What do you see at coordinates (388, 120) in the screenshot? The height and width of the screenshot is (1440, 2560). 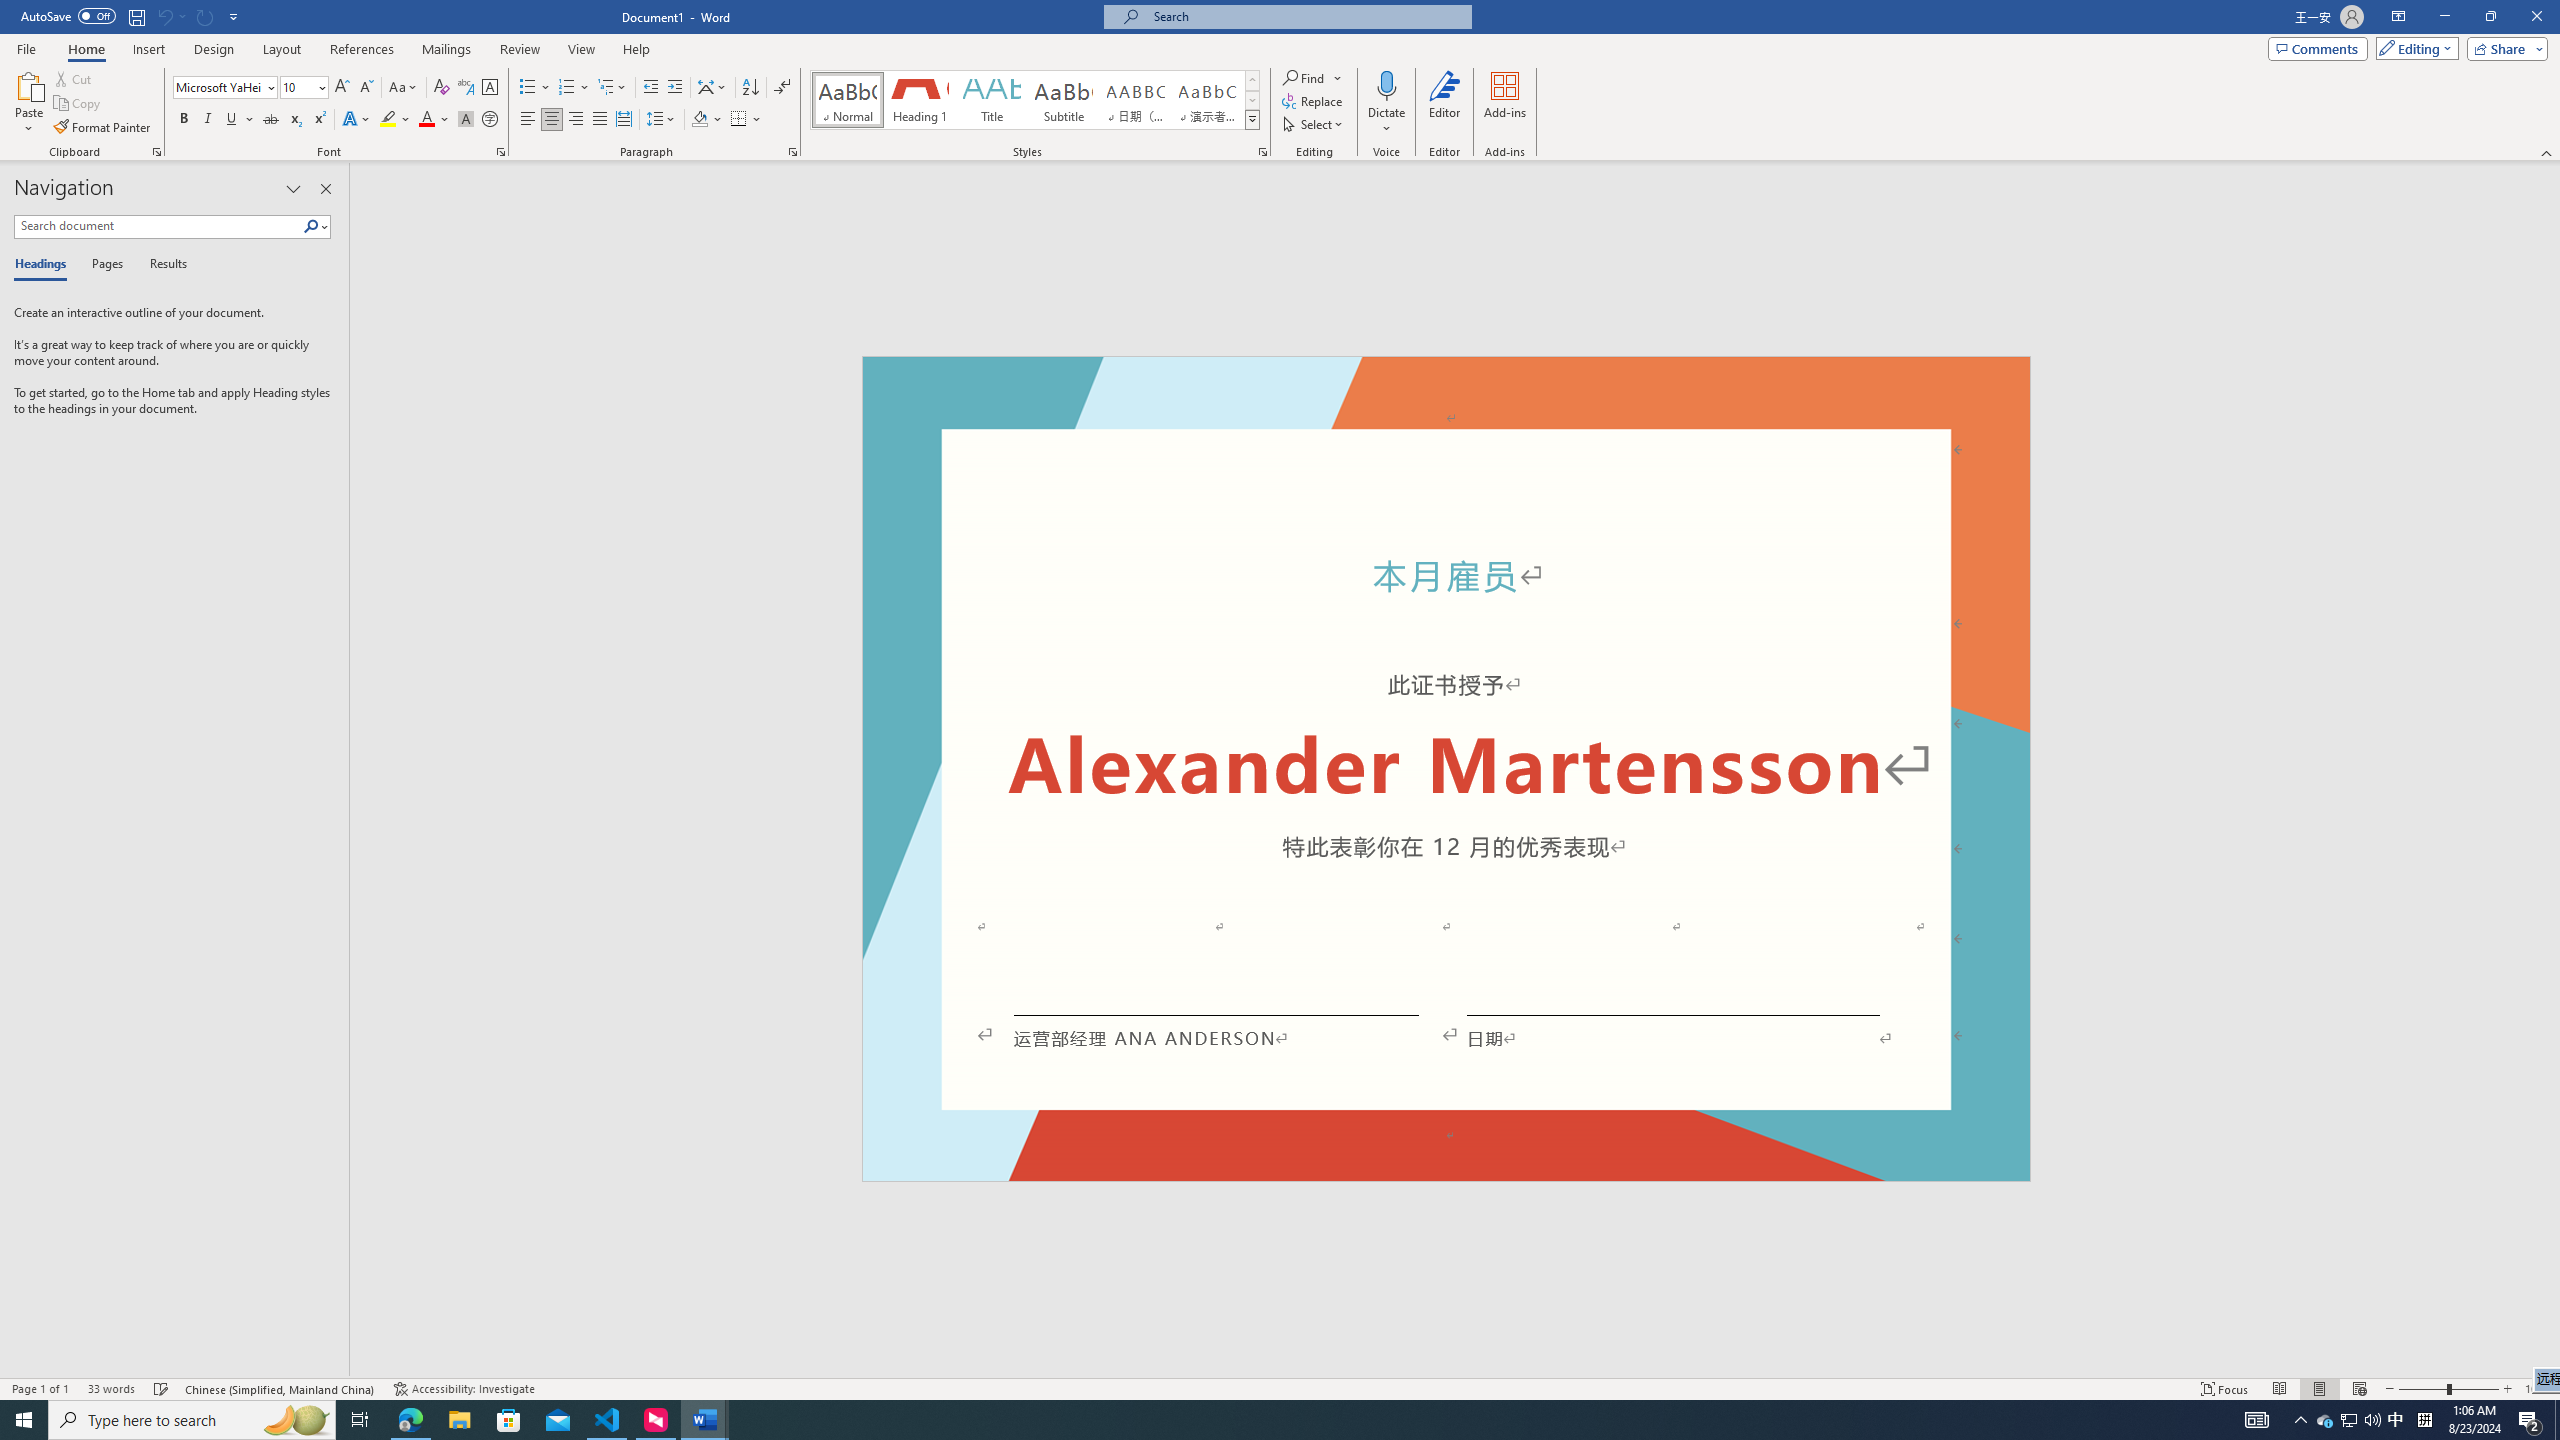 I see `Text Highlight Color Yellow` at bounding box center [388, 120].